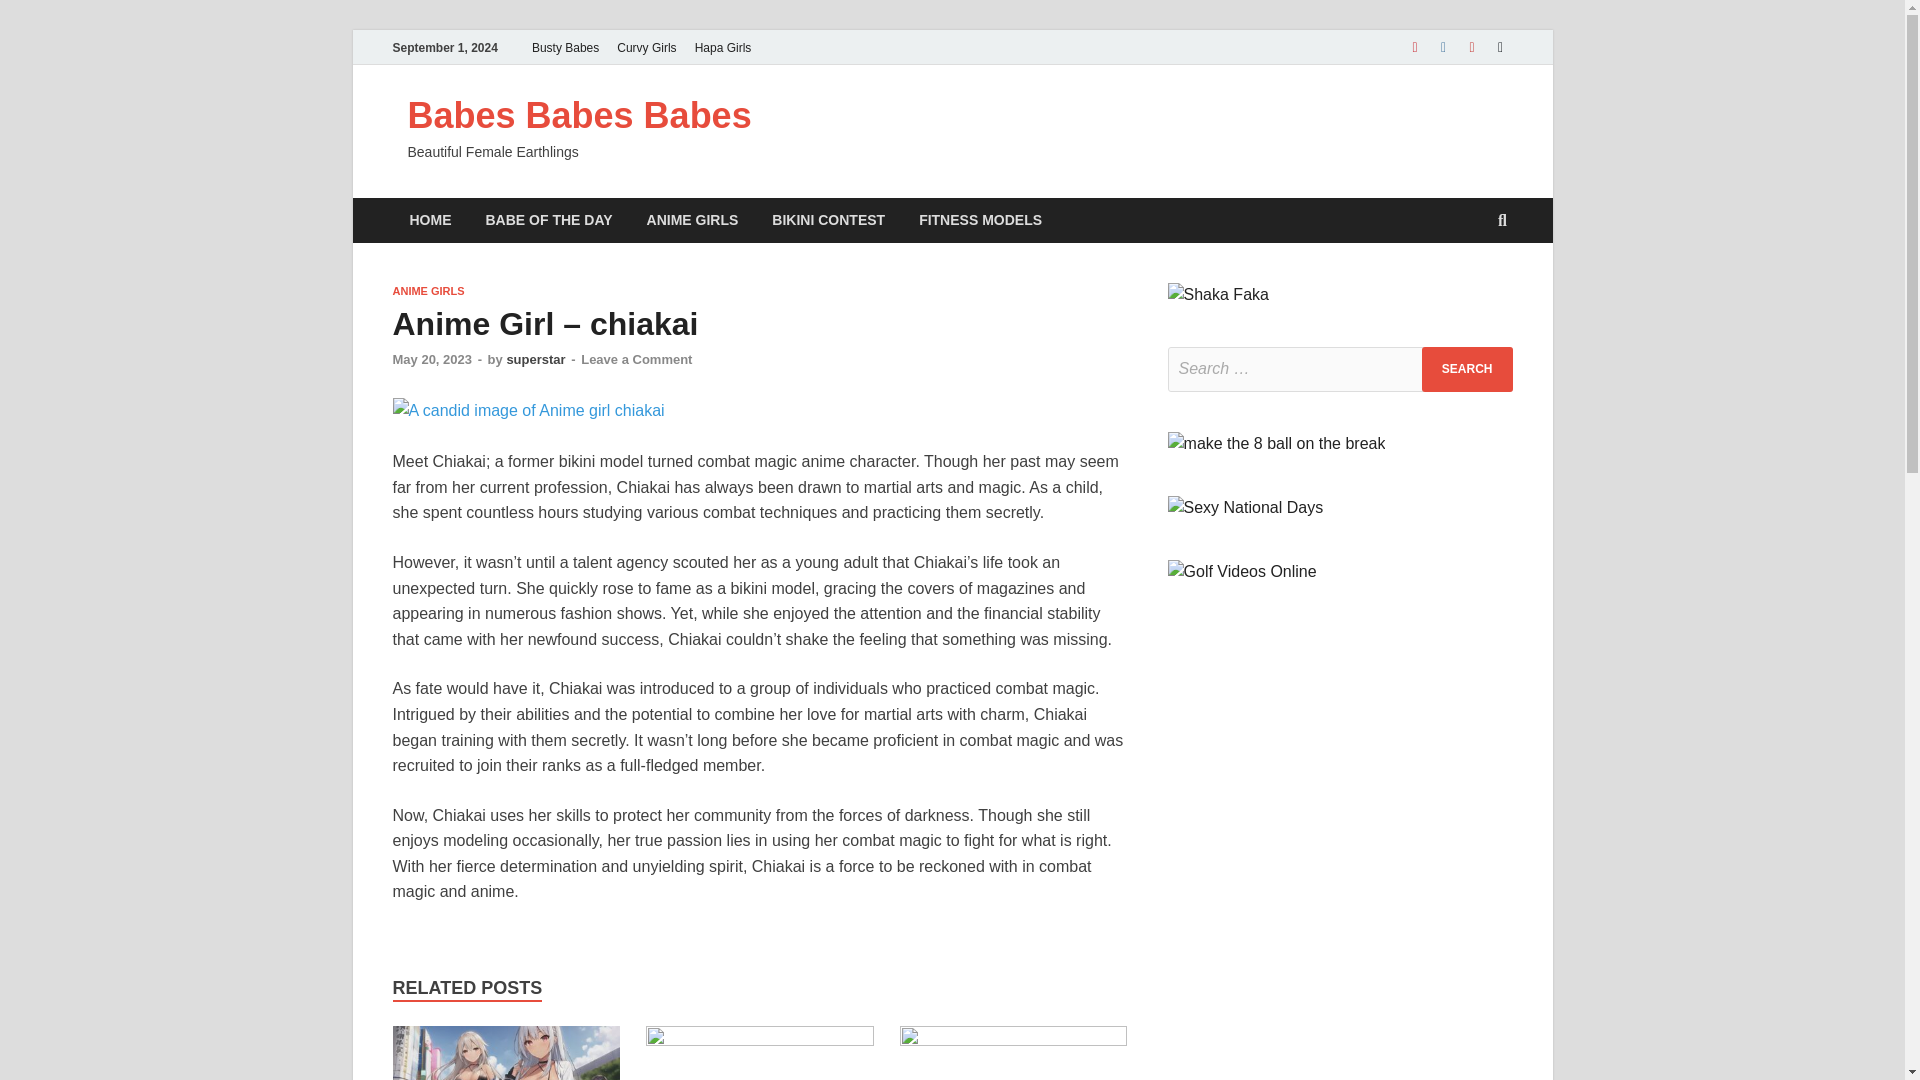 The height and width of the screenshot is (1080, 1920). Describe the element at coordinates (980, 220) in the screenshot. I see `FITNESS MODELS` at that location.